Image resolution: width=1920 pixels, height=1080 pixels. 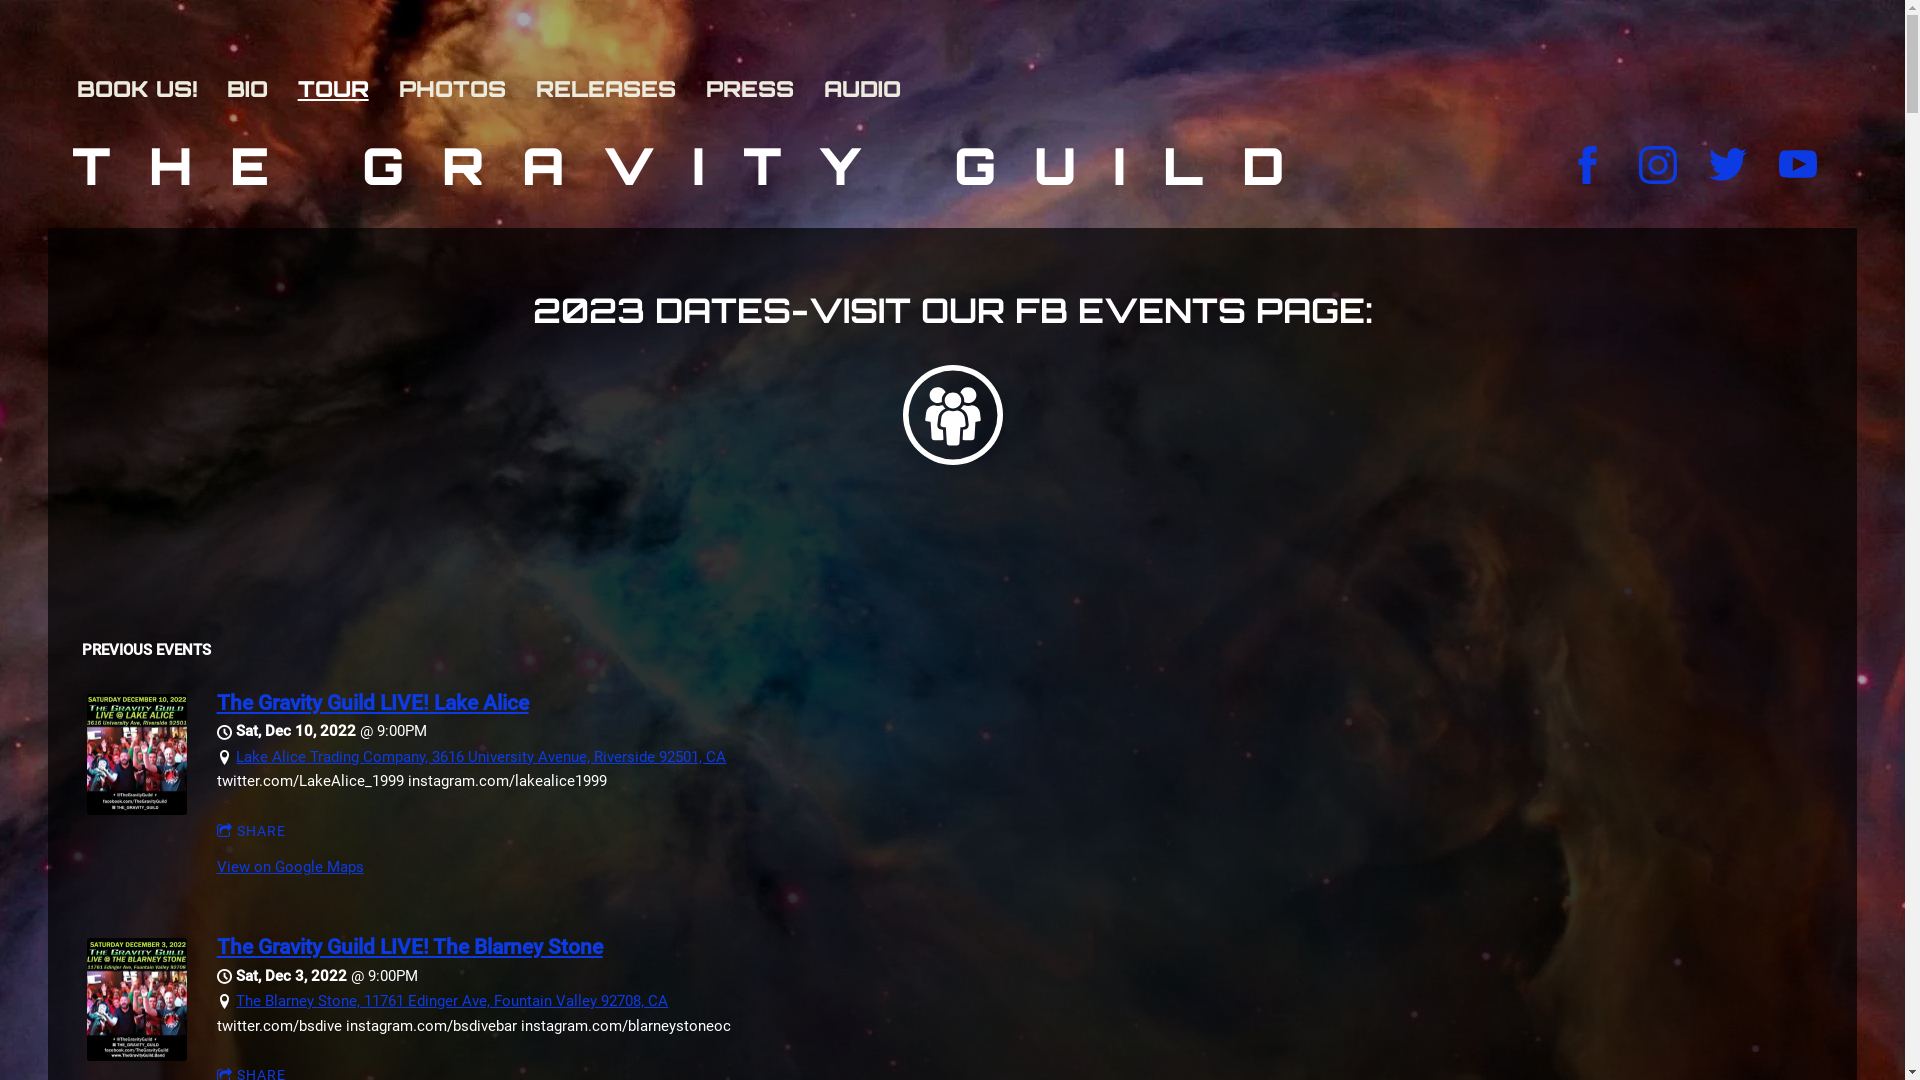 I want to click on RELEASES, so click(x=616, y=88).